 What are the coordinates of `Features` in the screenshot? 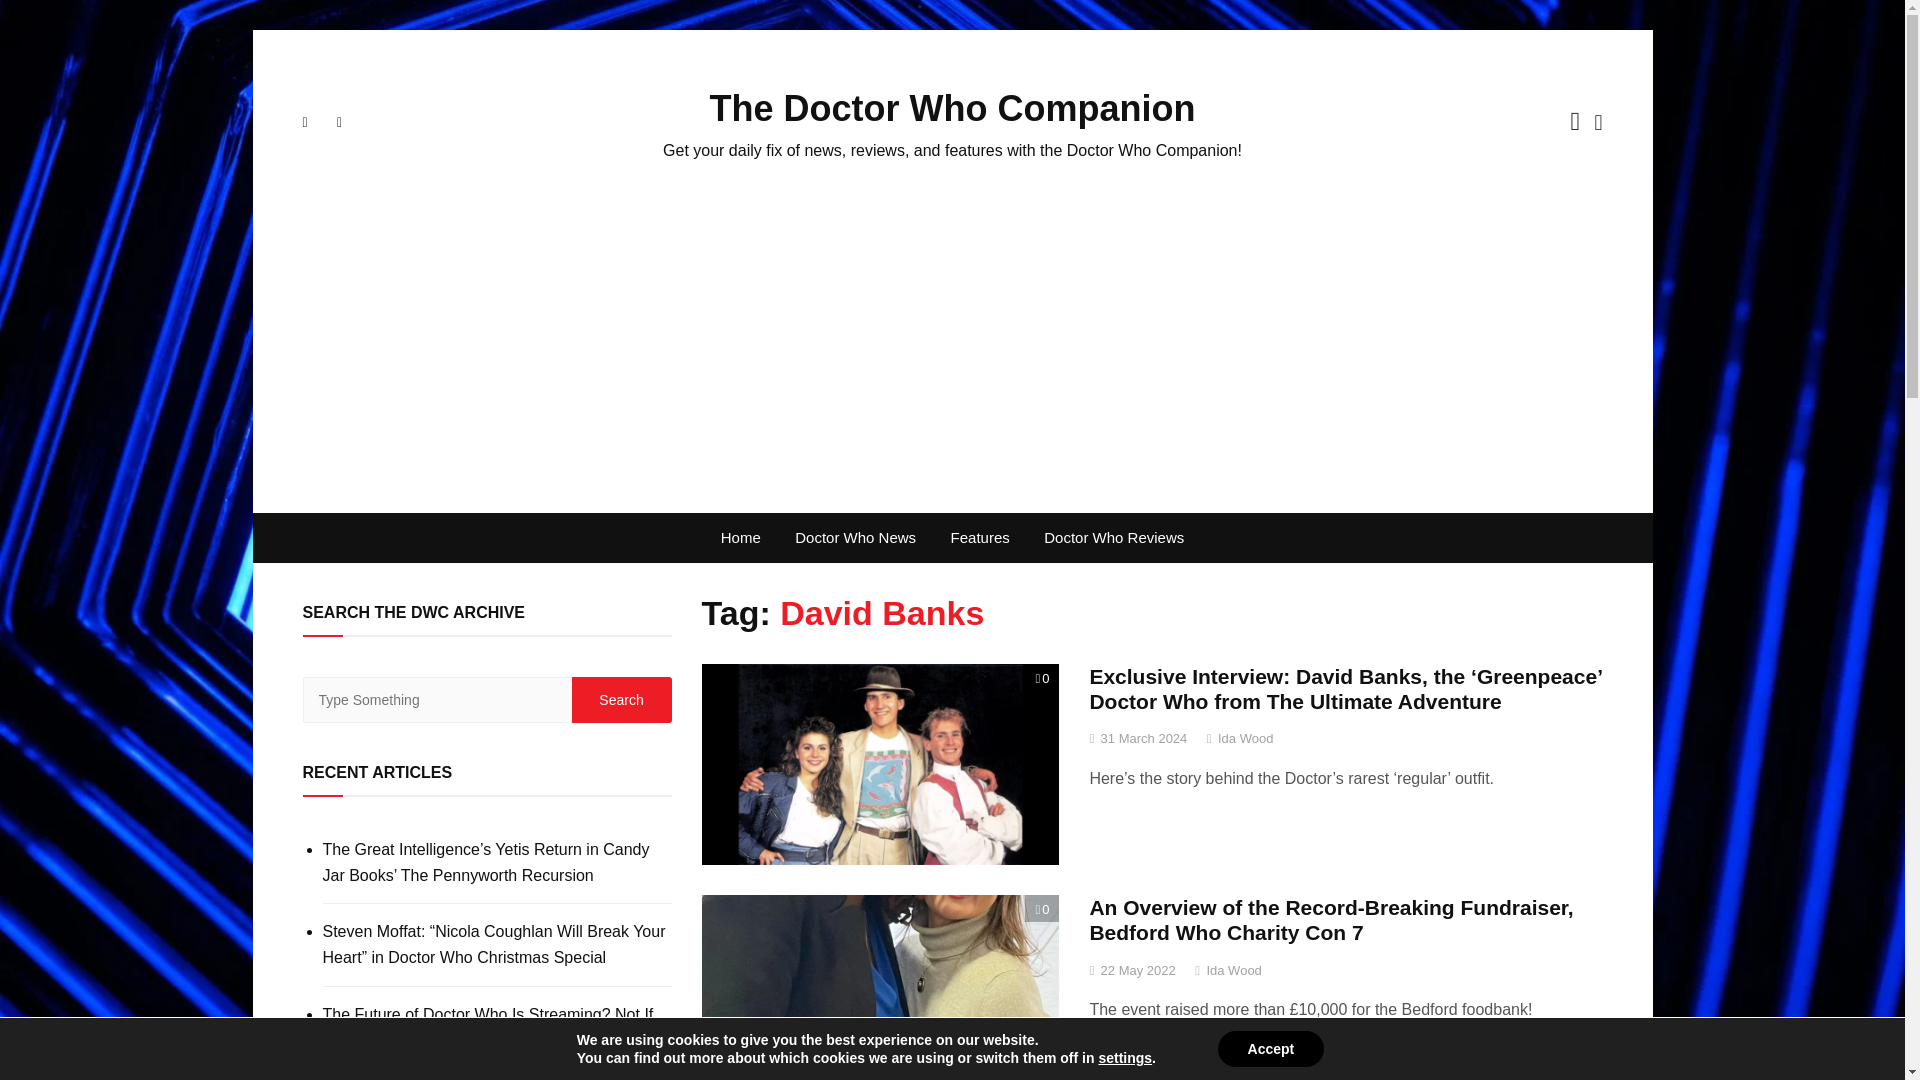 It's located at (980, 538).